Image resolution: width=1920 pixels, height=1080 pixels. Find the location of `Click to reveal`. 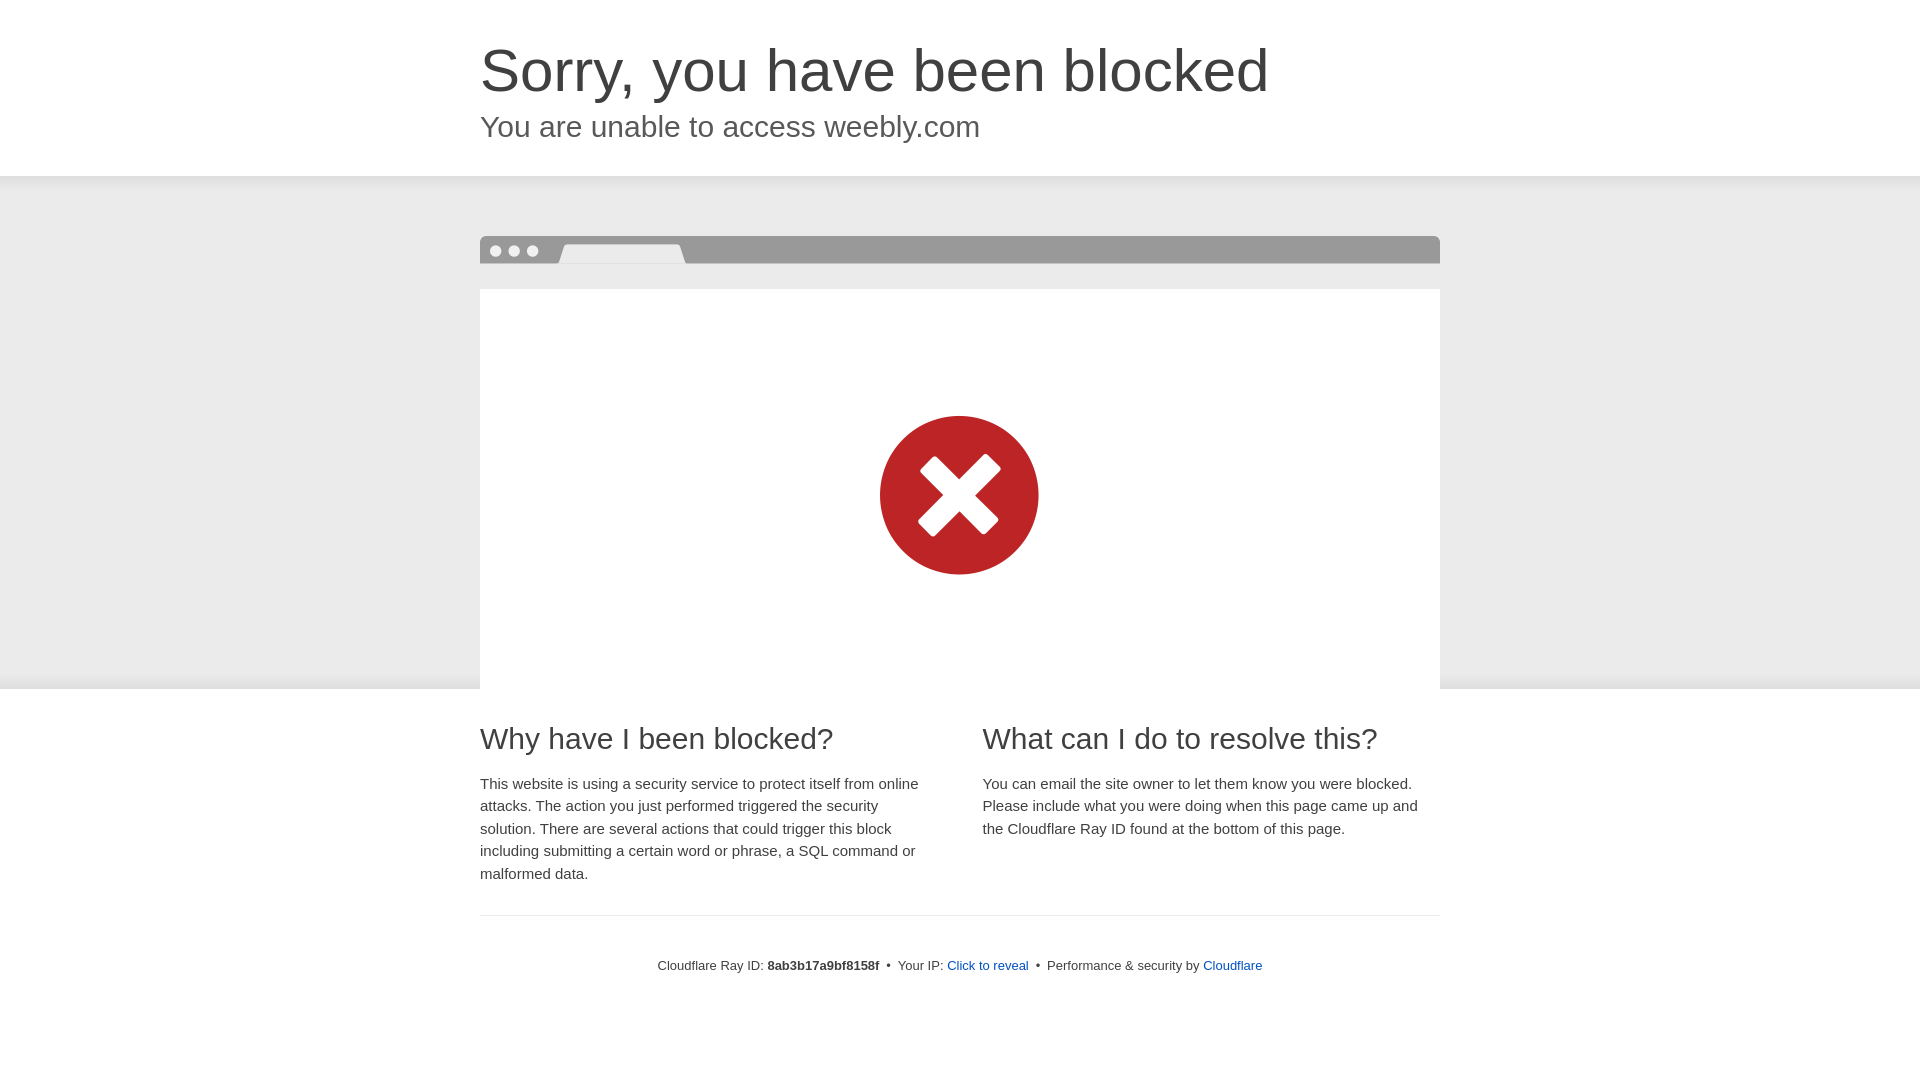

Click to reveal is located at coordinates (988, 966).